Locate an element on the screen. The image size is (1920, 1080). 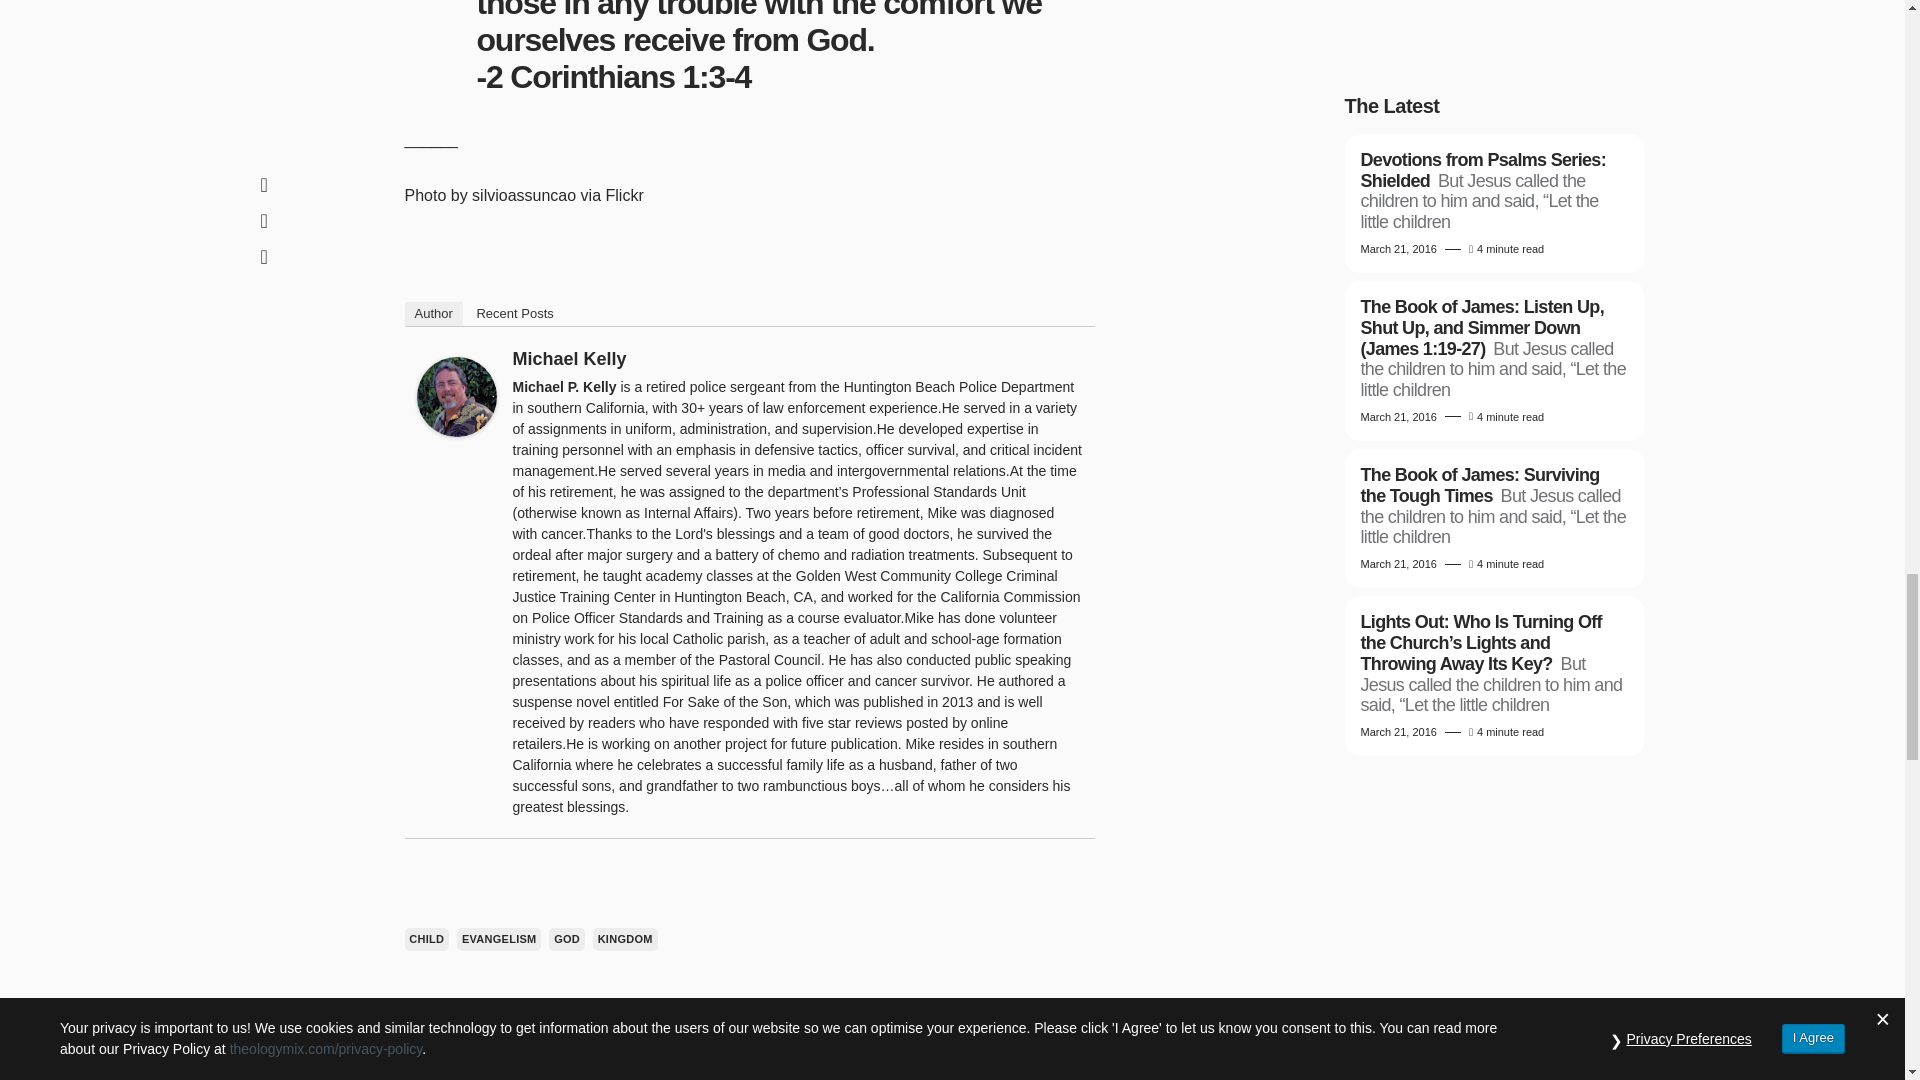
Recent Posts is located at coordinates (514, 314).